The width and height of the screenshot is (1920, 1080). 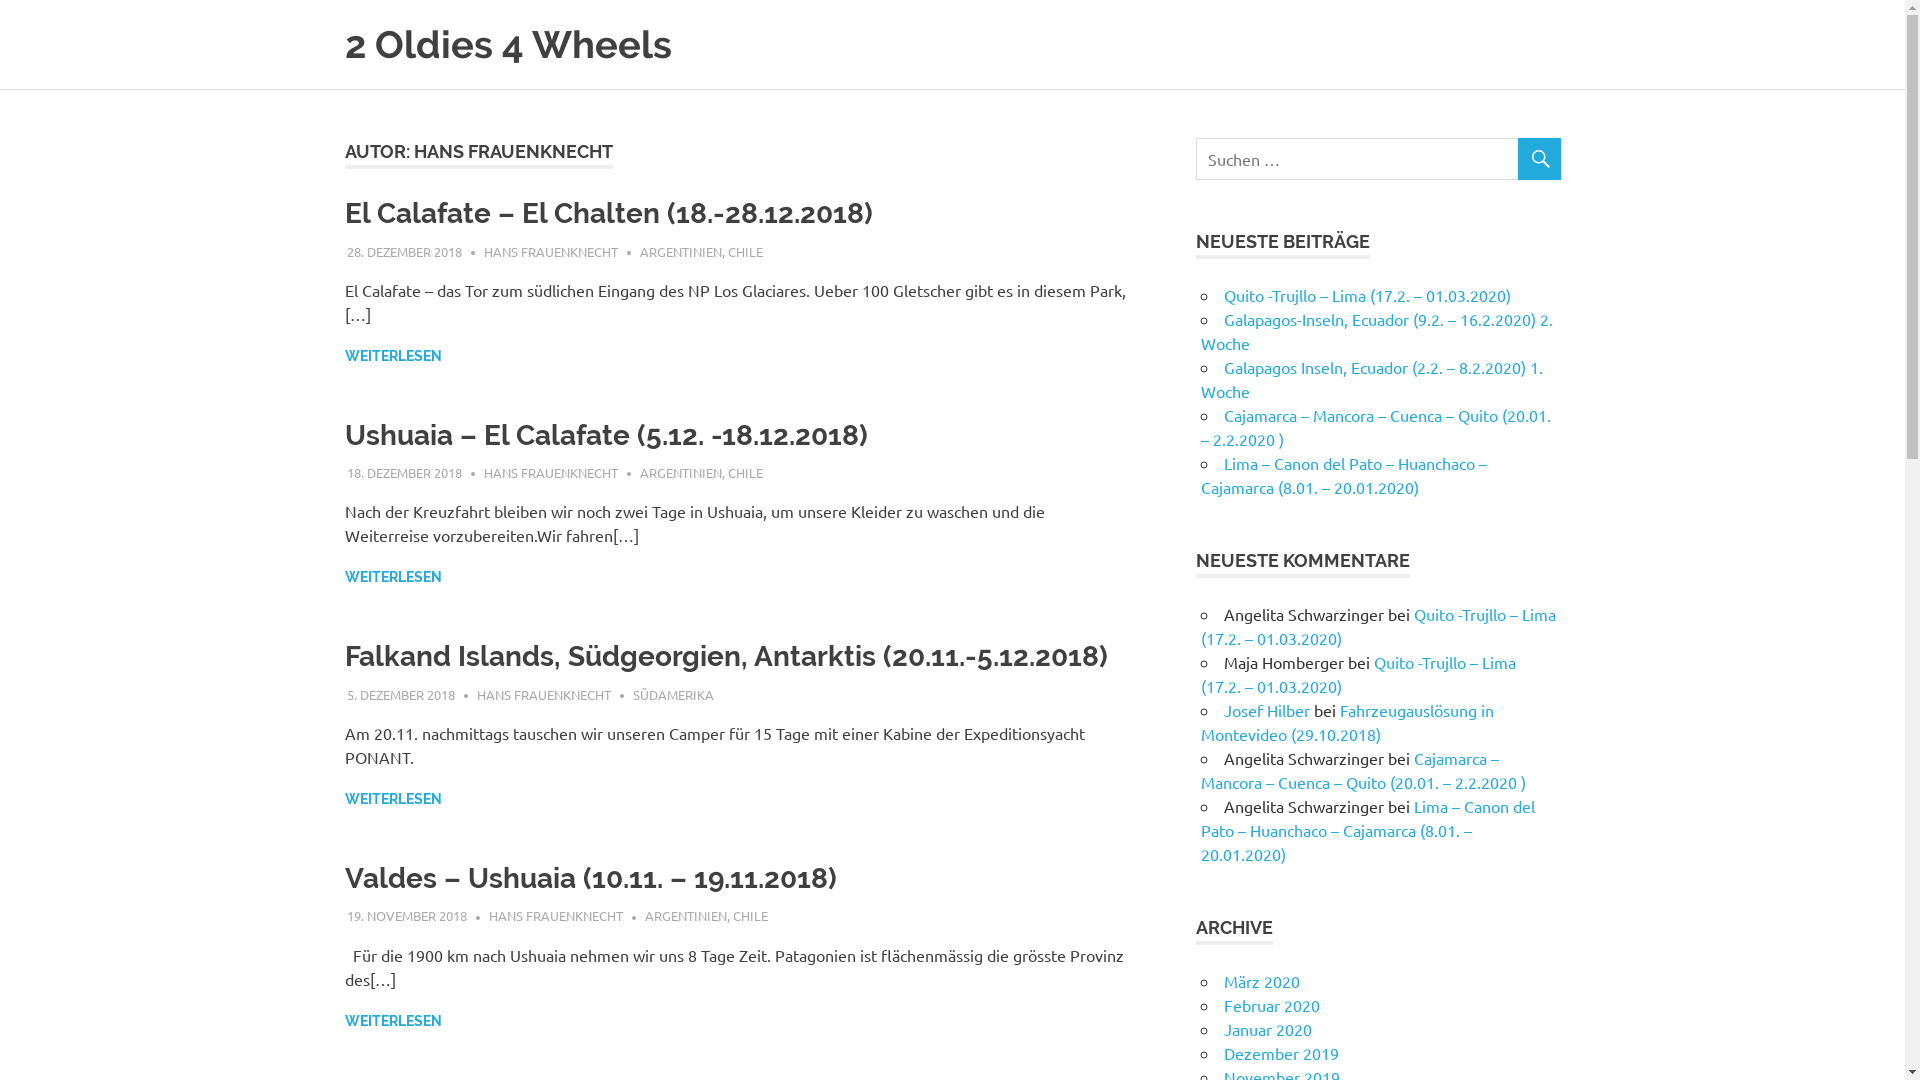 What do you see at coordinates (404, 250) in the screenshot?
I see `28. DEZEMBER 2018` at bounding box center [404, 250].